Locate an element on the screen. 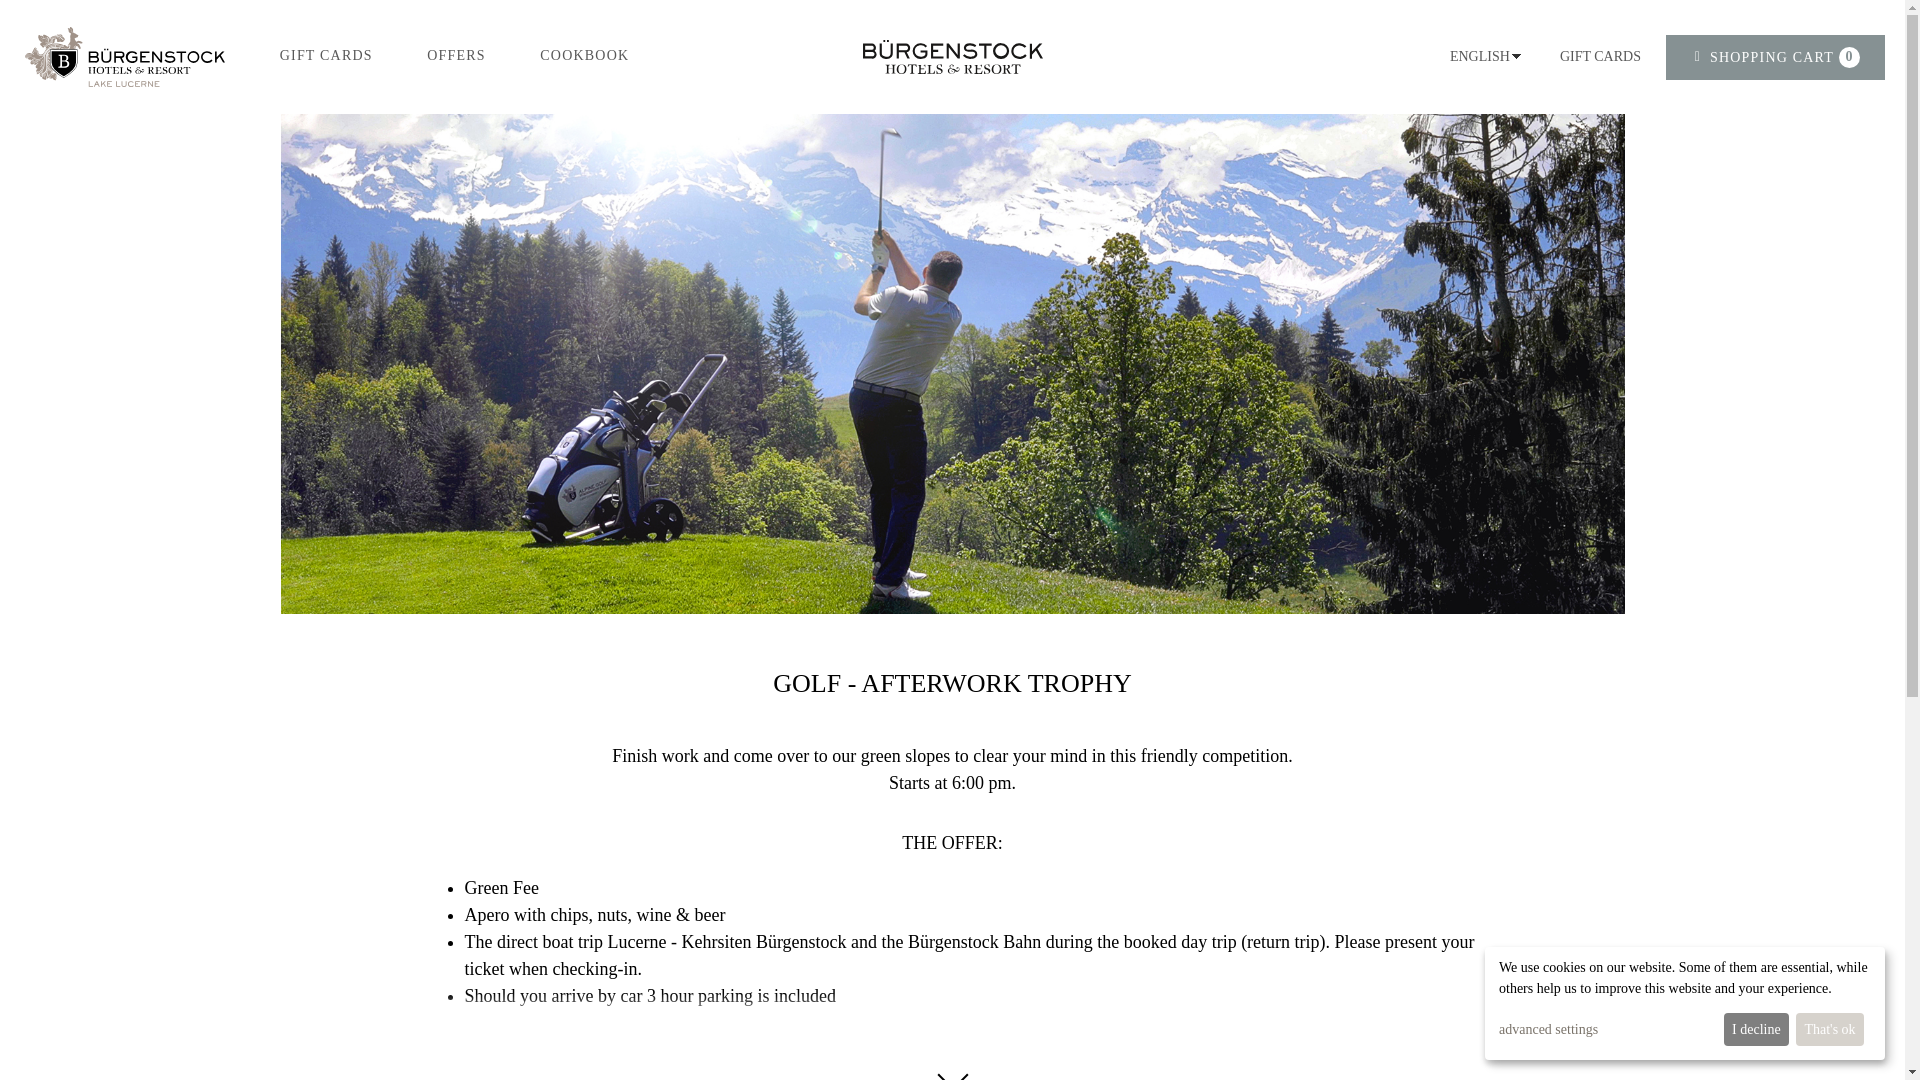 Image resolution: width=1920 pixels, height=1080 pixels. GIFT CARDS is located at coordinates (326, 54).